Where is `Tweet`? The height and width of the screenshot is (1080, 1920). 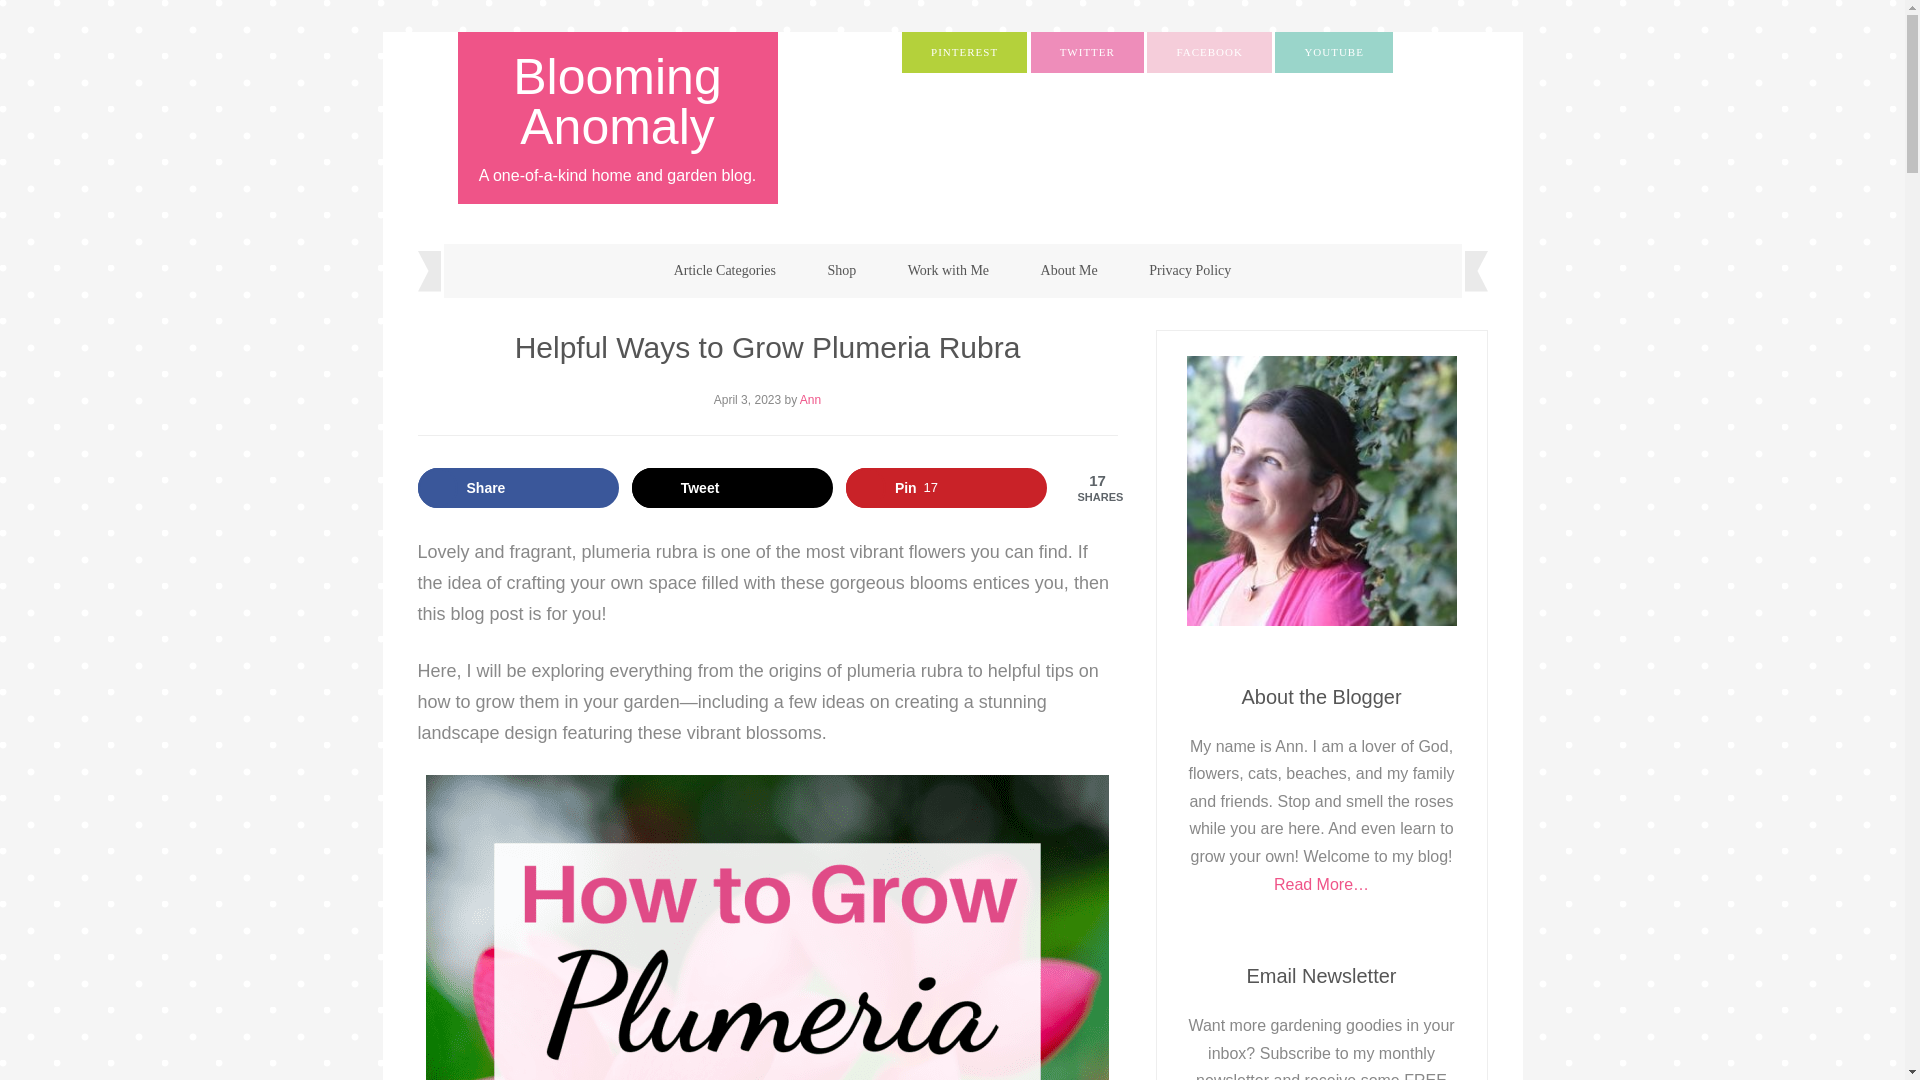 Tweet is located at coordinates (732, 487).